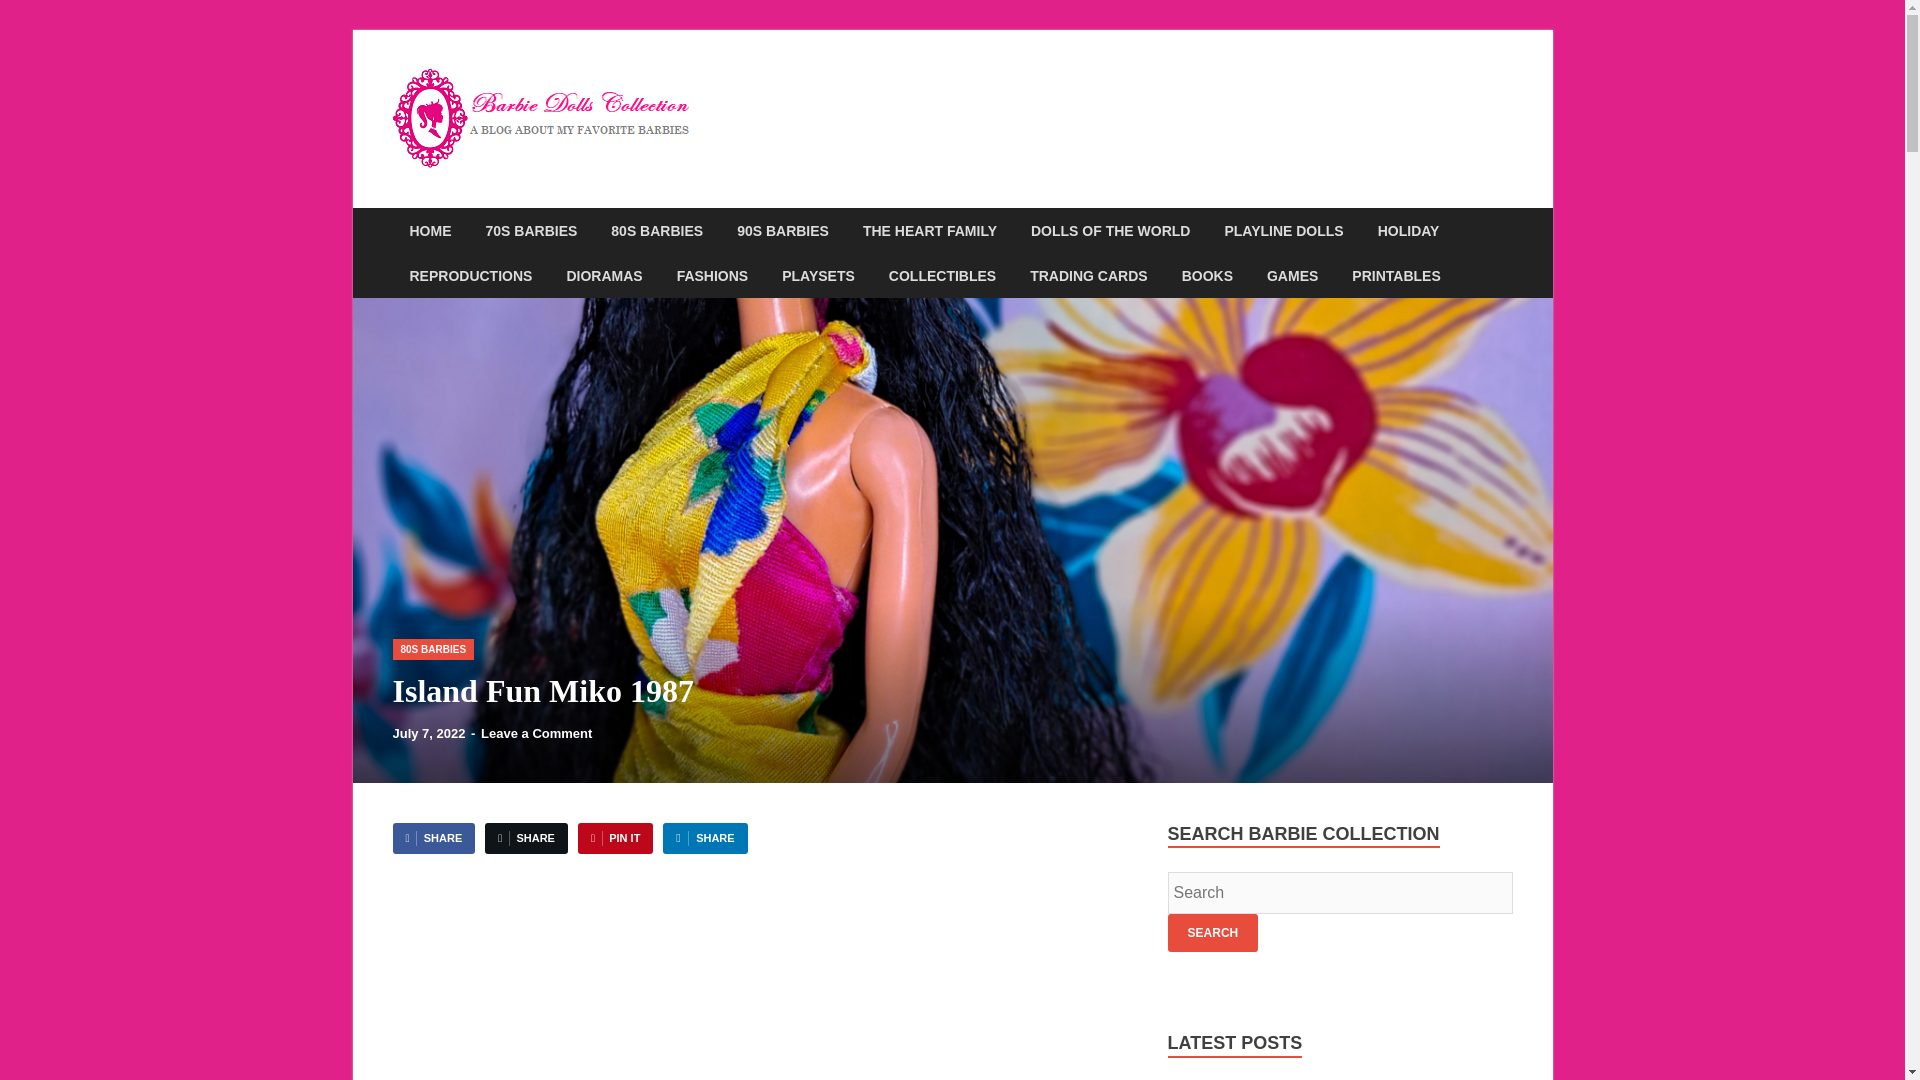 This screenshot has width=1920, height=1080. I want to click on PLAYSETS, so click(818, 275).